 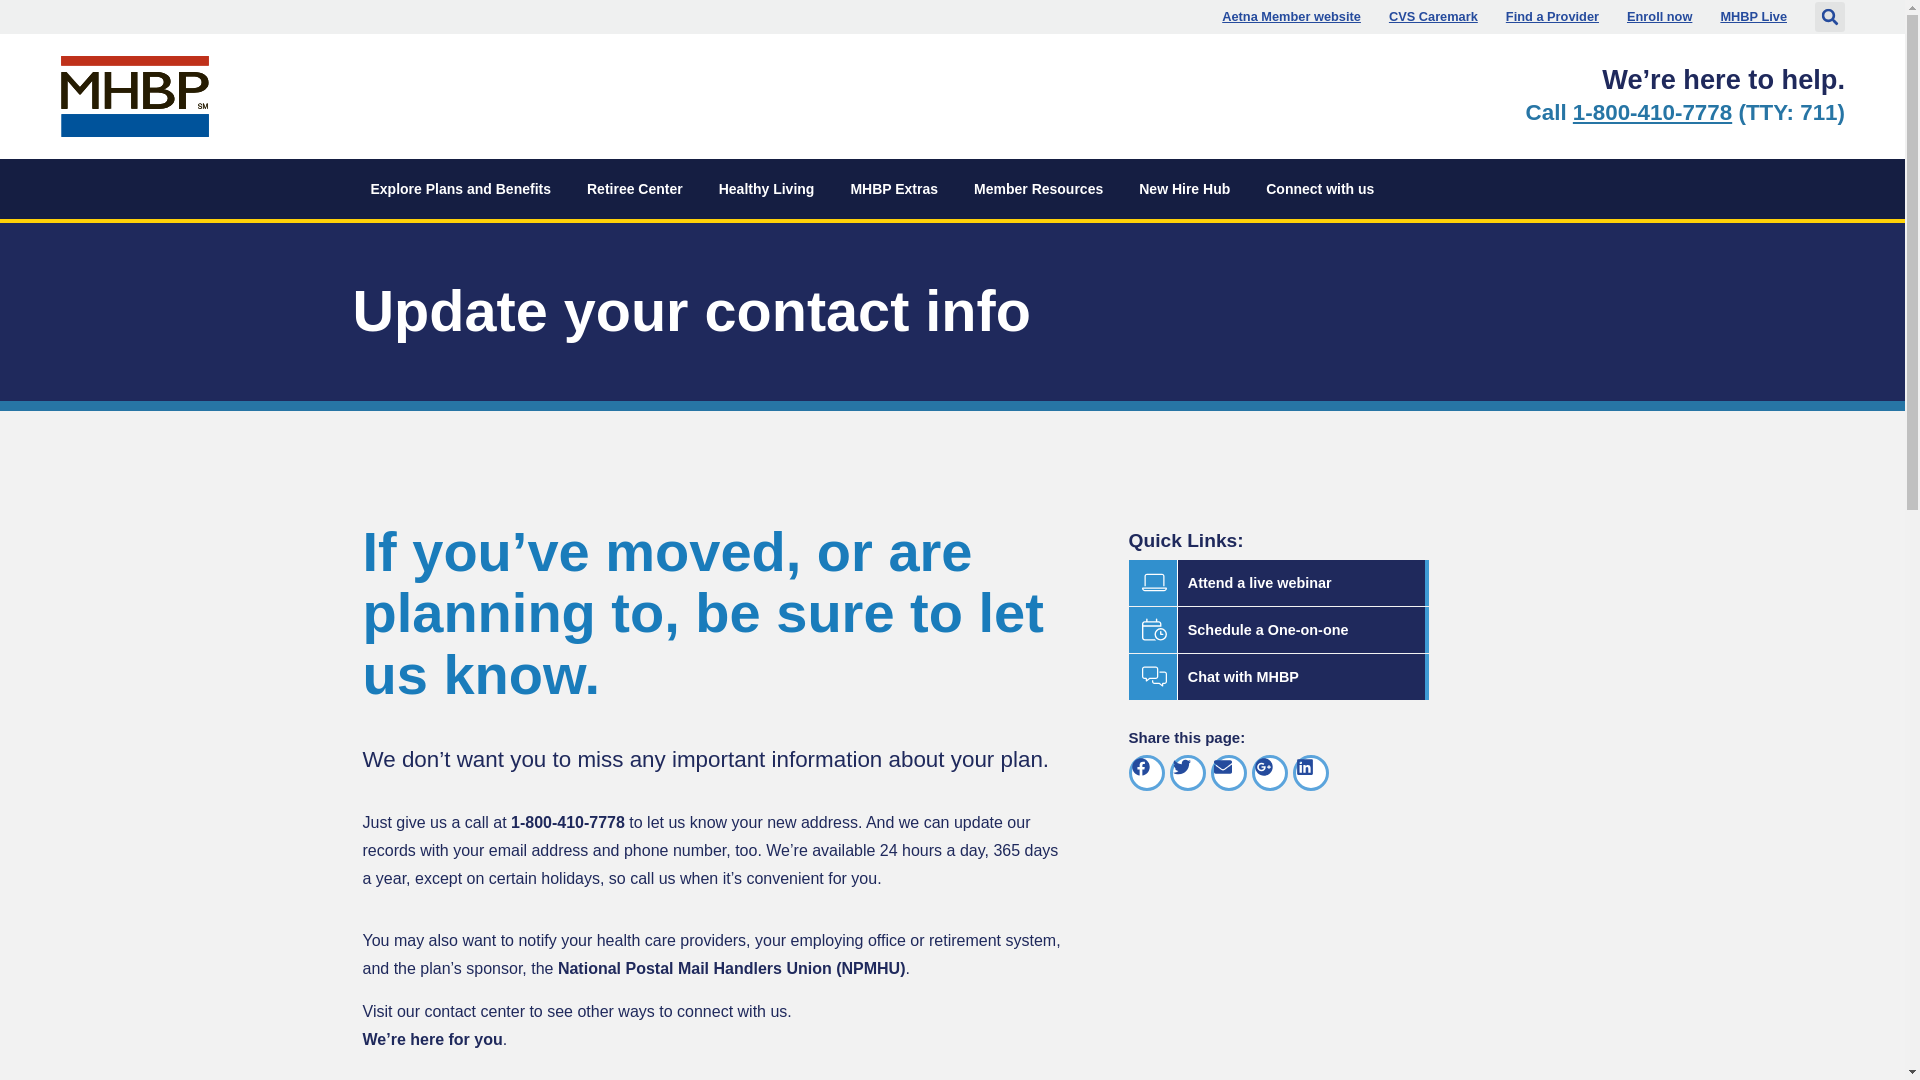 What do you see at coordinates (460, 188) in the screenshot?
I see `1-800-410-7778` at bounding box center [460, 188].